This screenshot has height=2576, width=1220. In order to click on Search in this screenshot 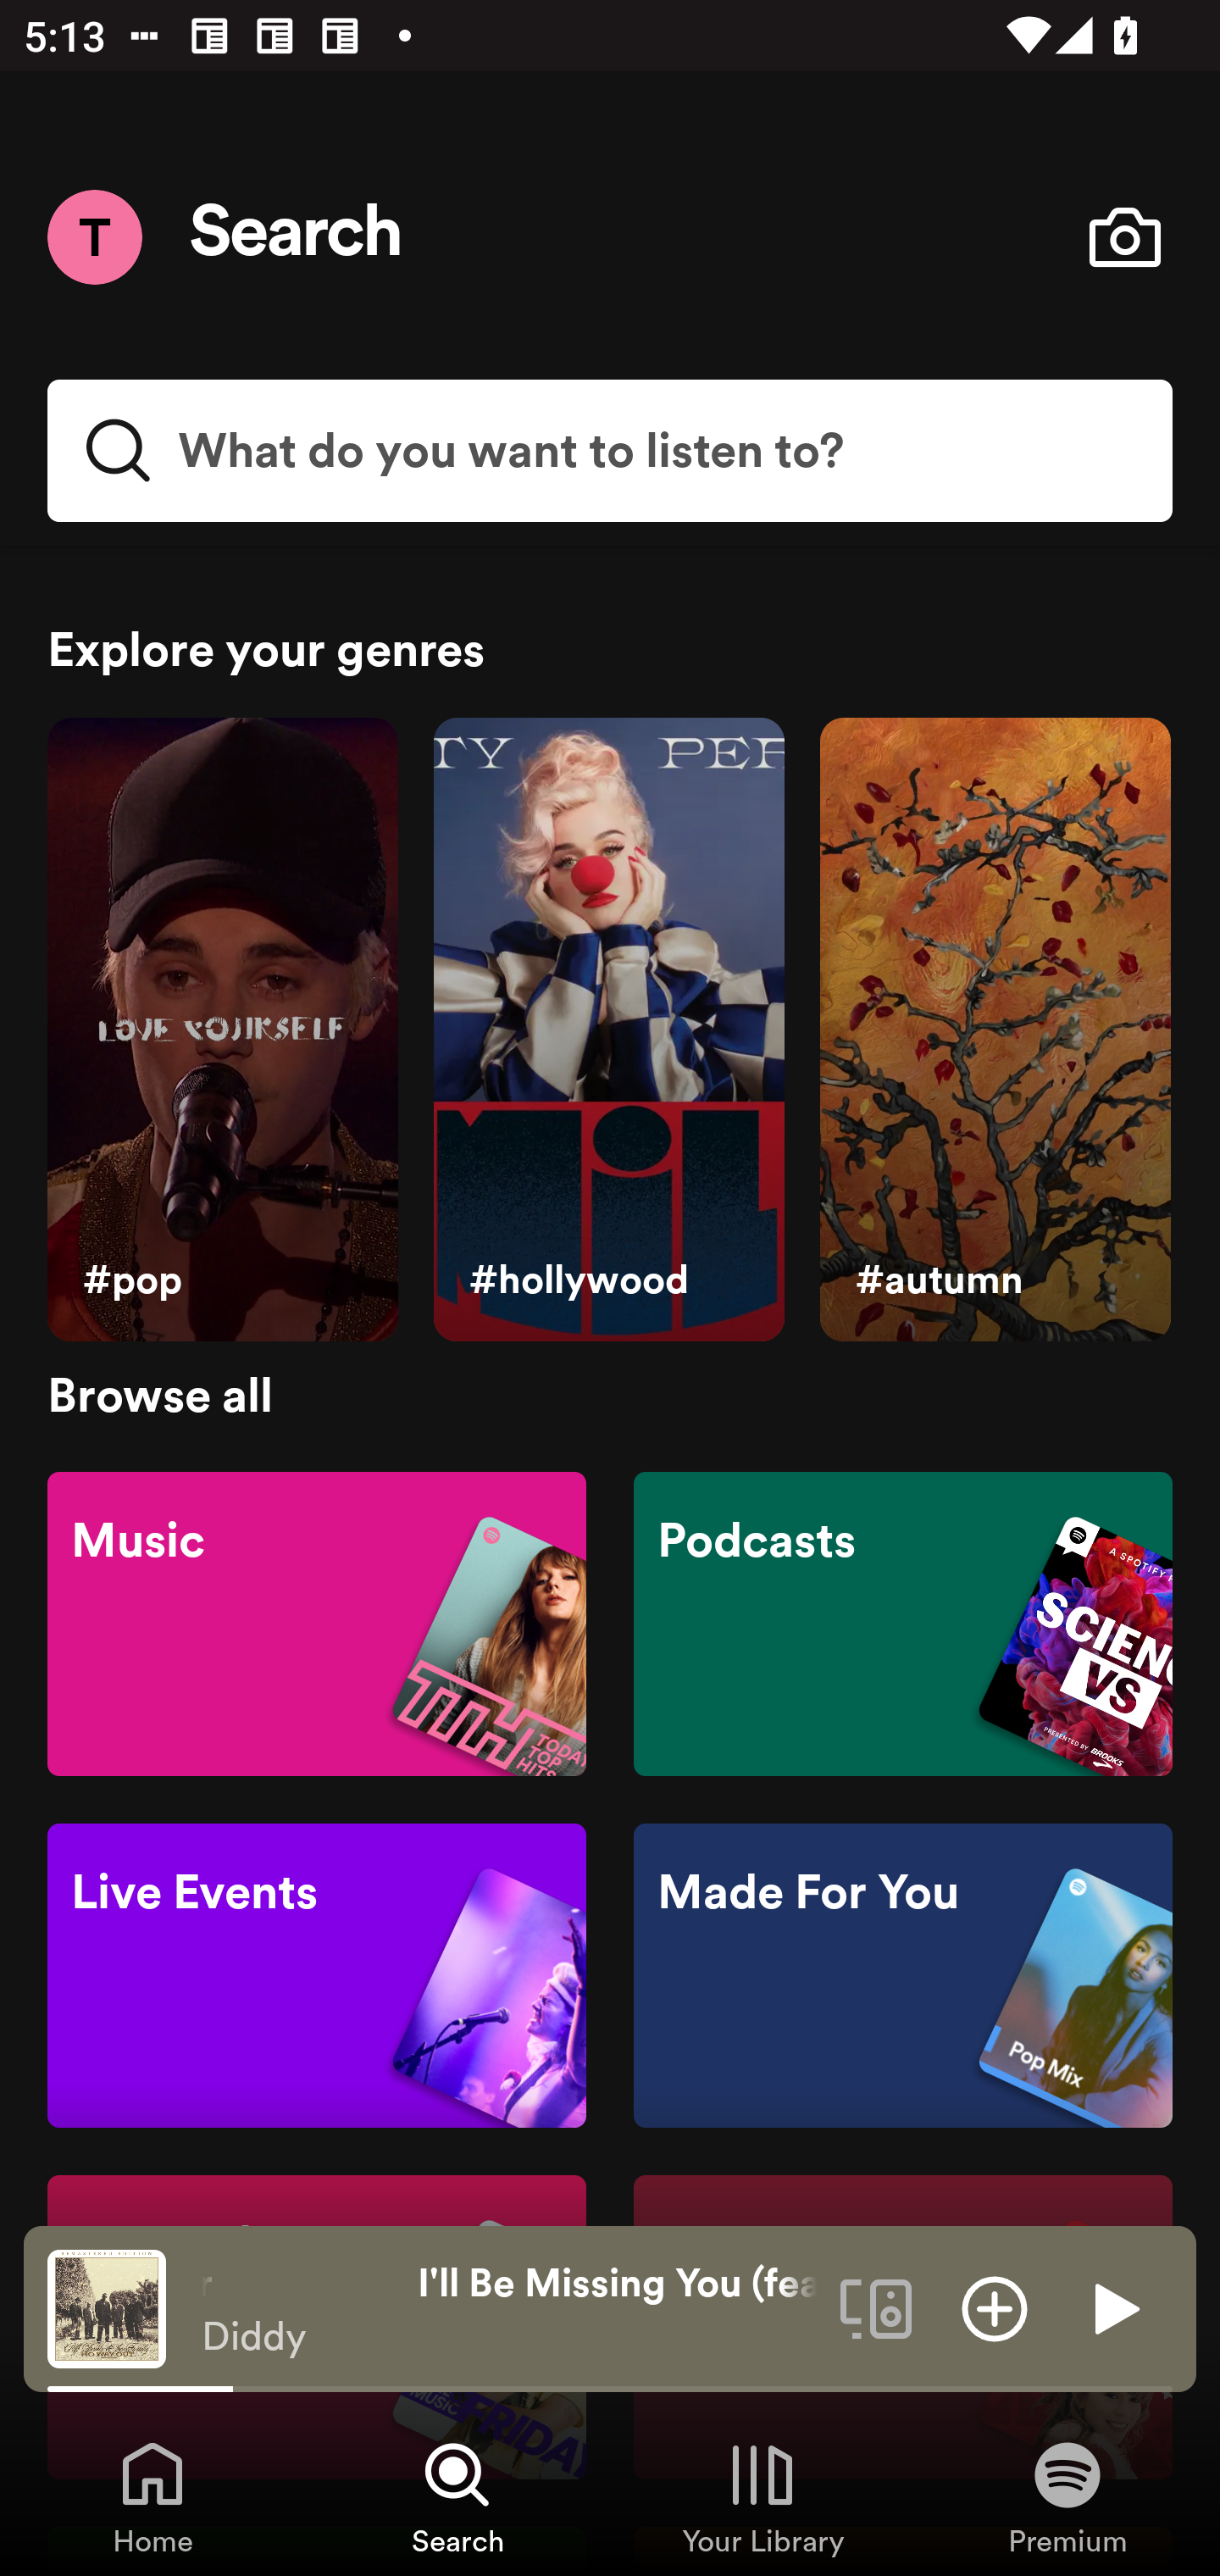, I will do `click(297, 237)`.